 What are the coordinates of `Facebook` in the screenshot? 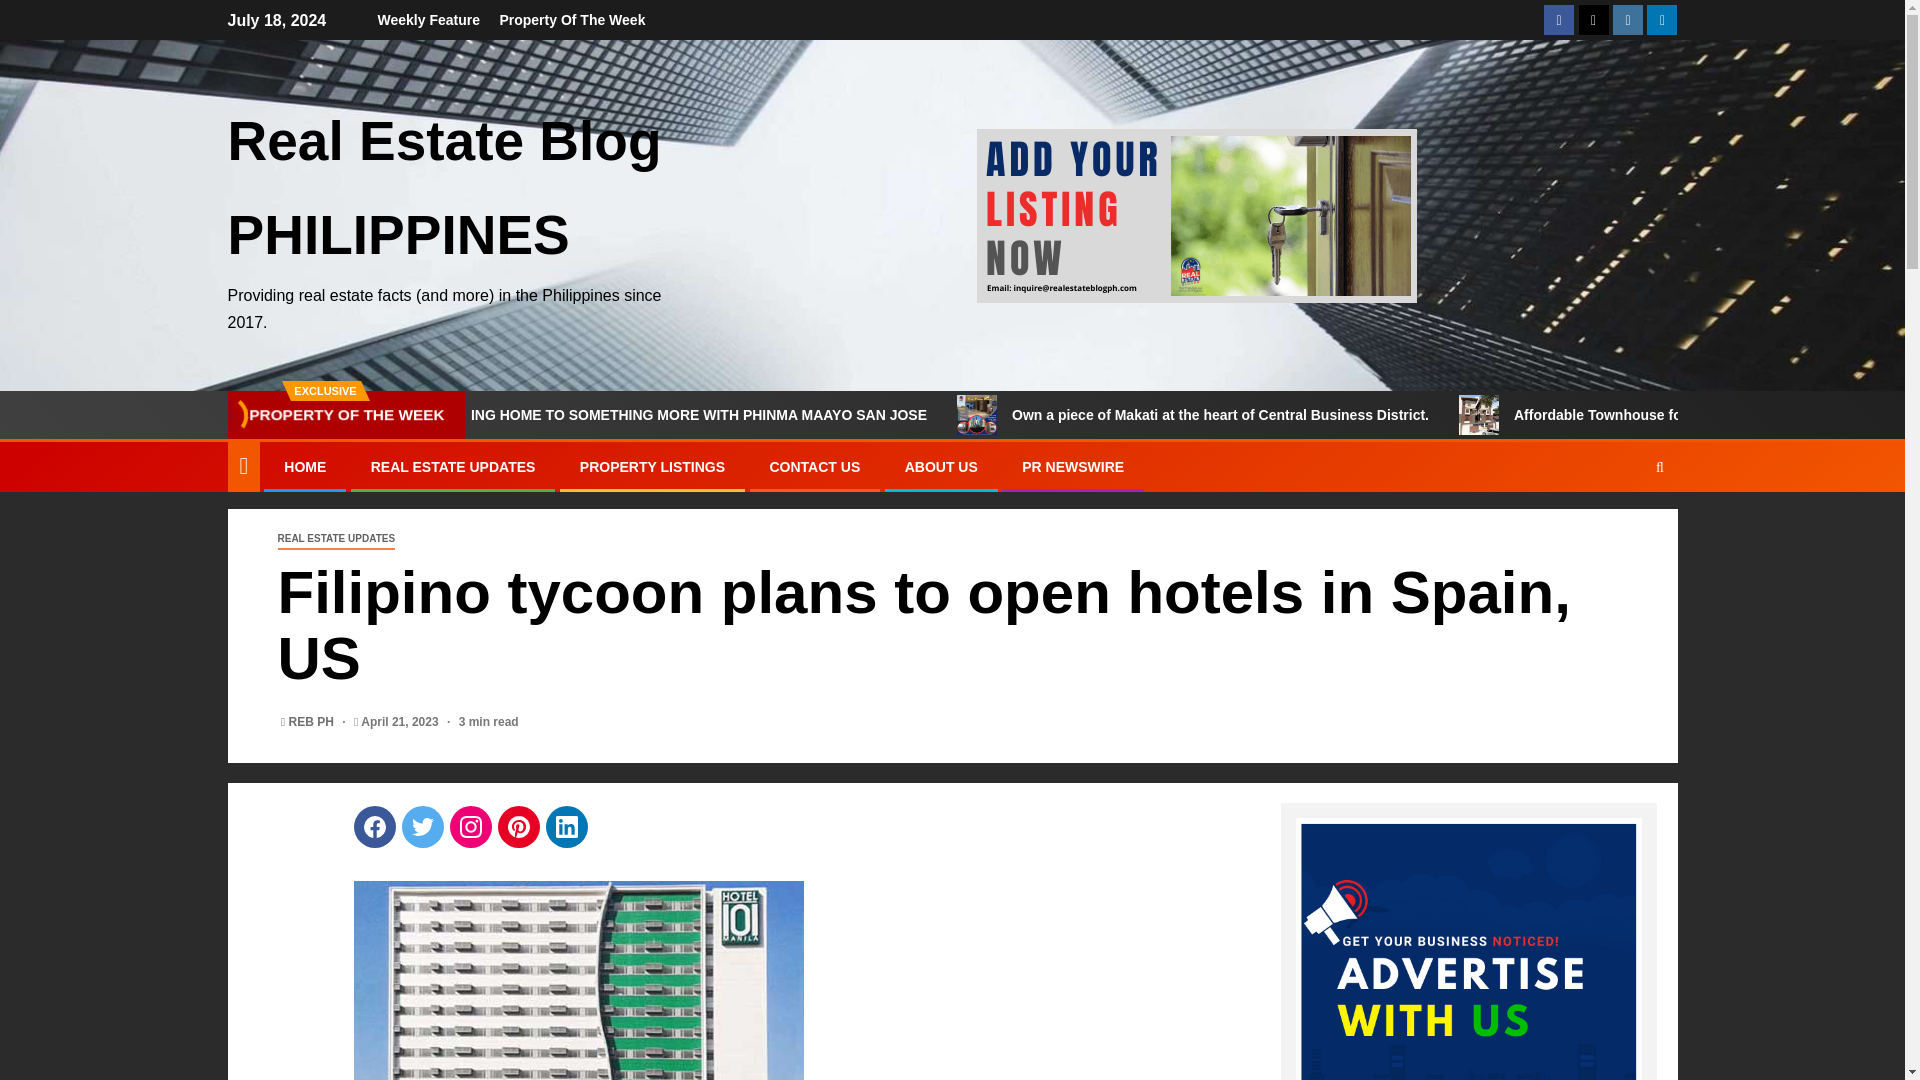 It's located at (374, 826).